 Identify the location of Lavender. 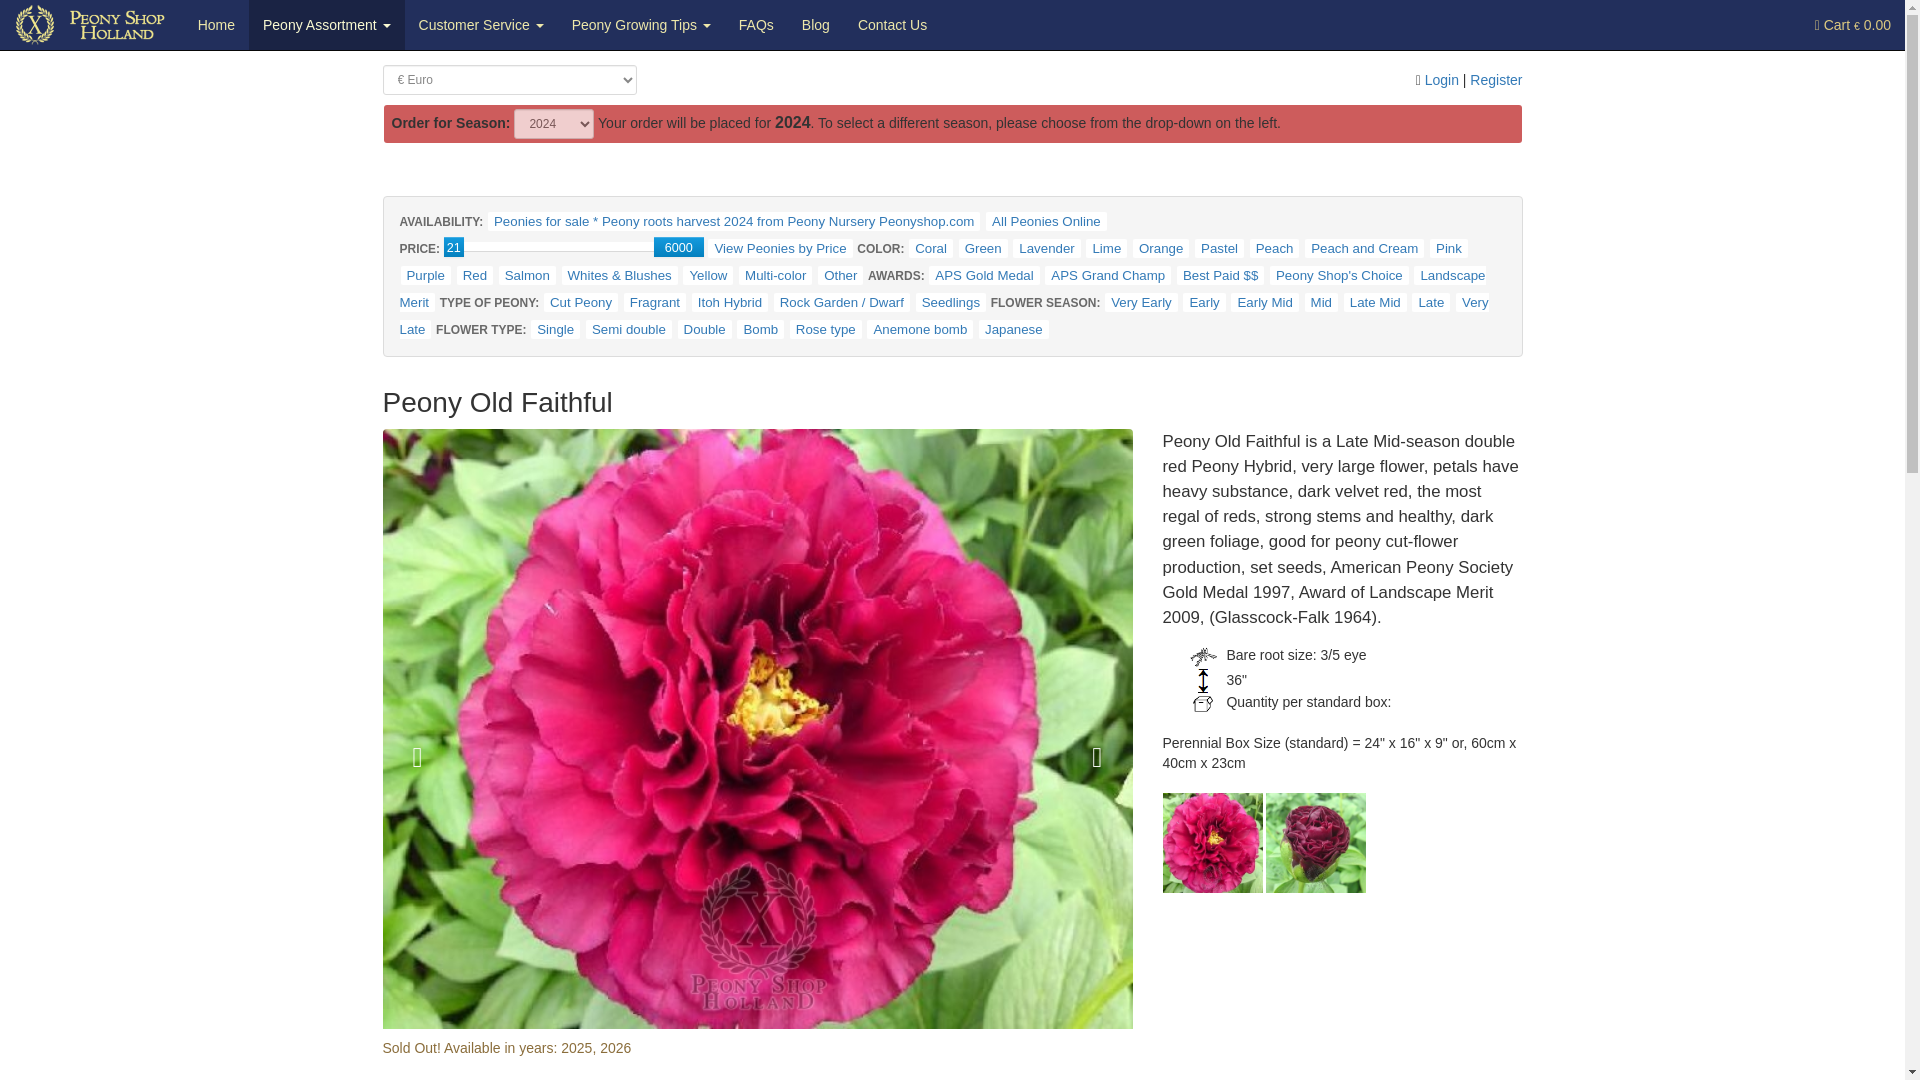
(1046, 248).